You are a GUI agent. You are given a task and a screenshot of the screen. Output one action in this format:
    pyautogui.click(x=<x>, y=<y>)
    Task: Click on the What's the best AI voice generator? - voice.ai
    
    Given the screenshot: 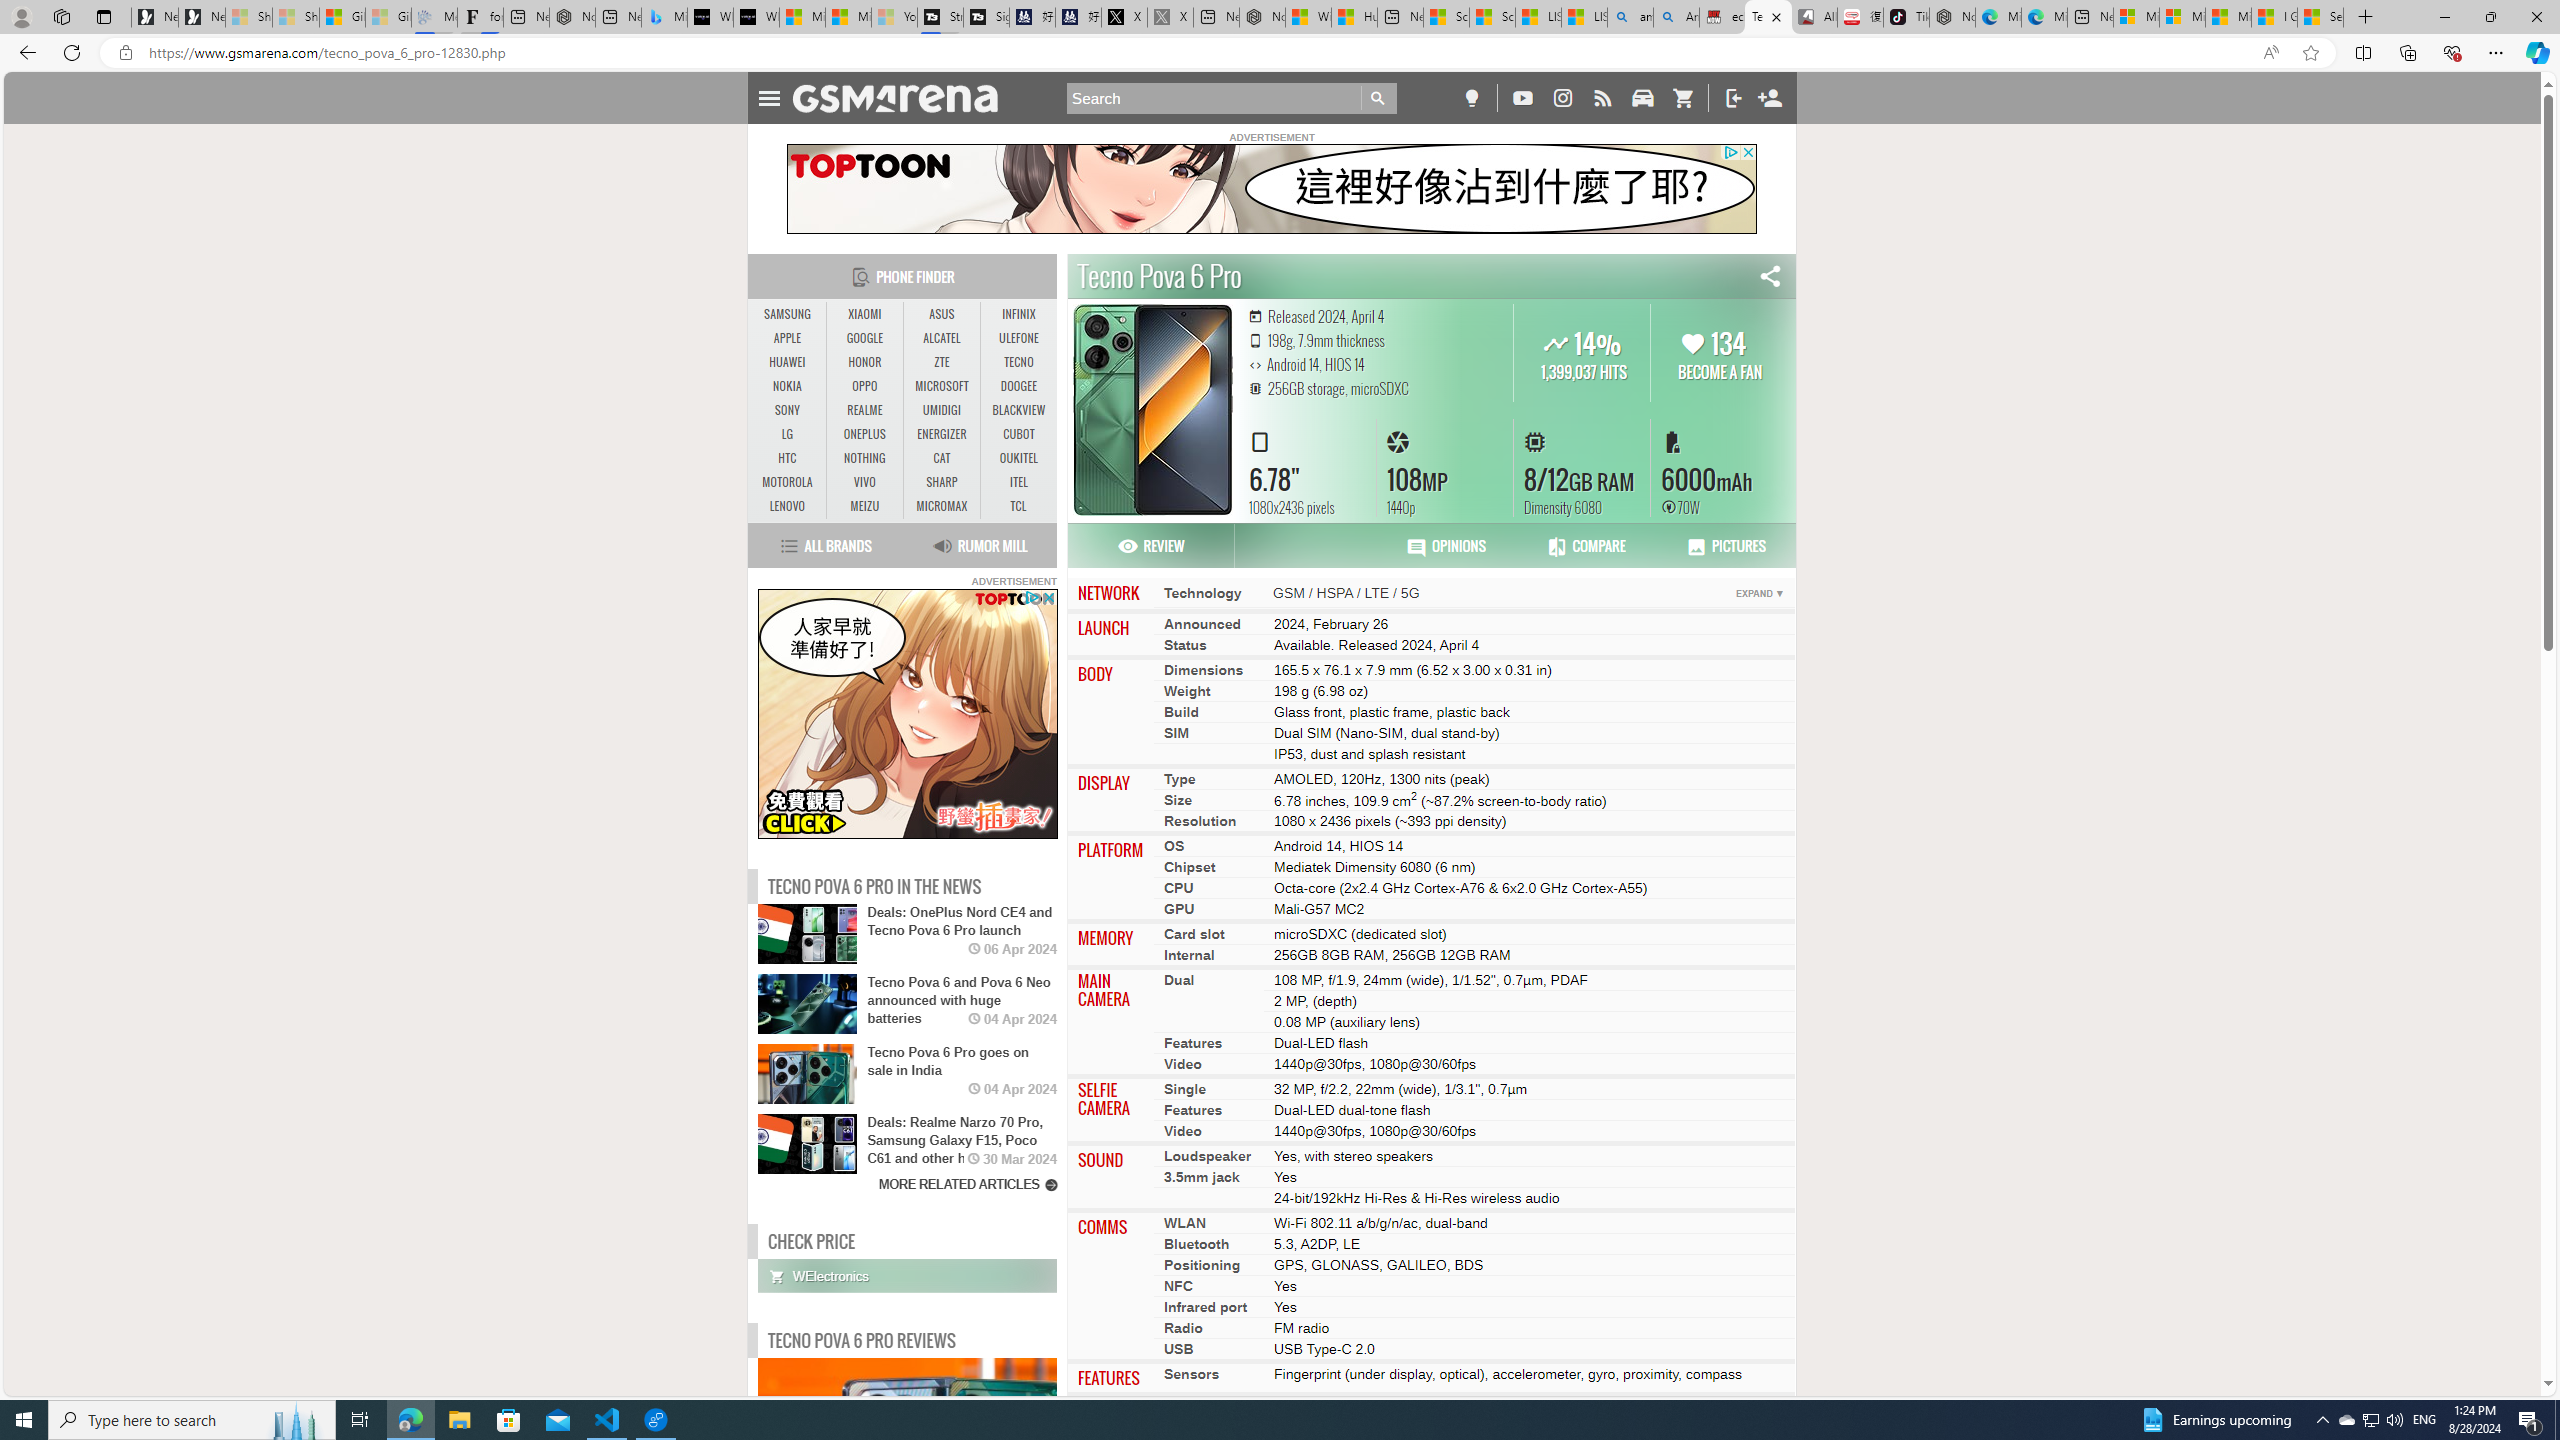 What is the action you would take?
    pyautogui.click(x=756, y=17)
    